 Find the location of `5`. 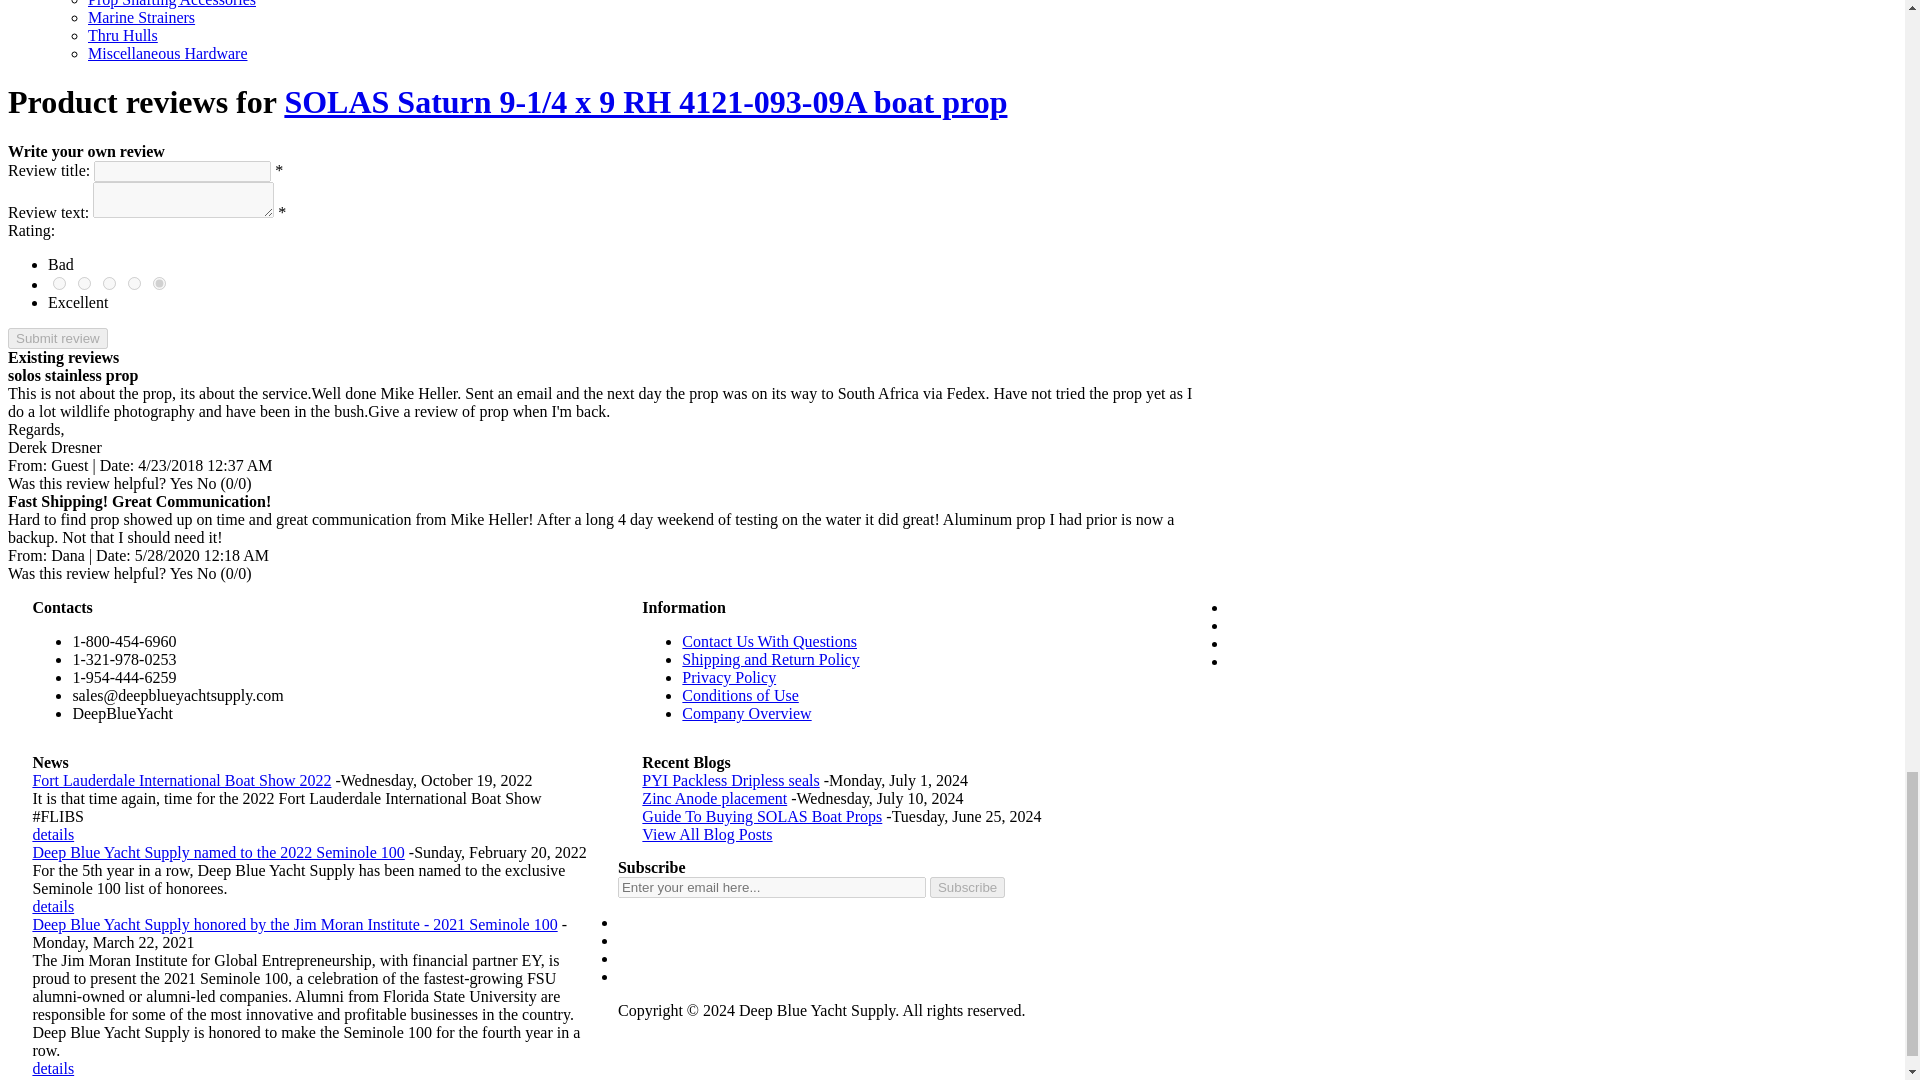

5 is located at coordinates (159, 283).